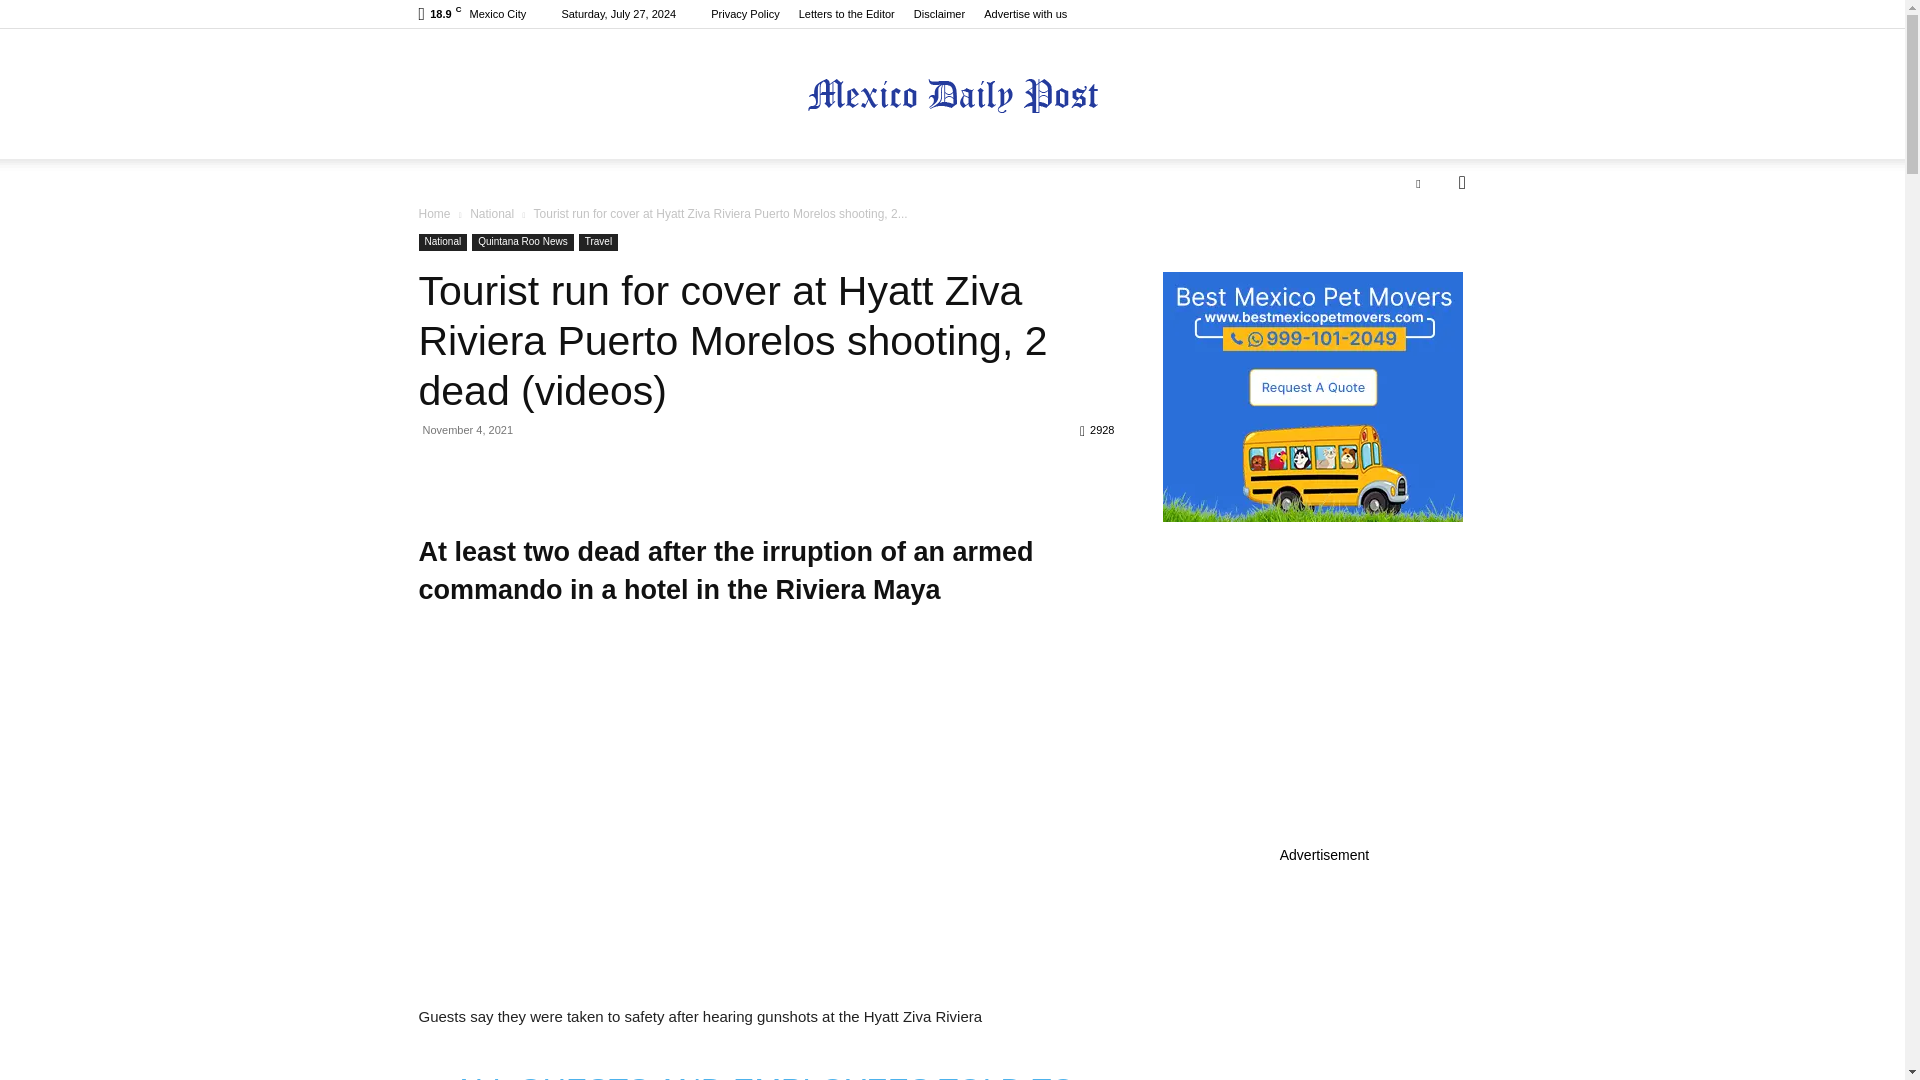 The image size is (1920, 1080). What do you see at coordinates (442, 242) in the screenshot?
I see `National` at bounding box center [442, 242].